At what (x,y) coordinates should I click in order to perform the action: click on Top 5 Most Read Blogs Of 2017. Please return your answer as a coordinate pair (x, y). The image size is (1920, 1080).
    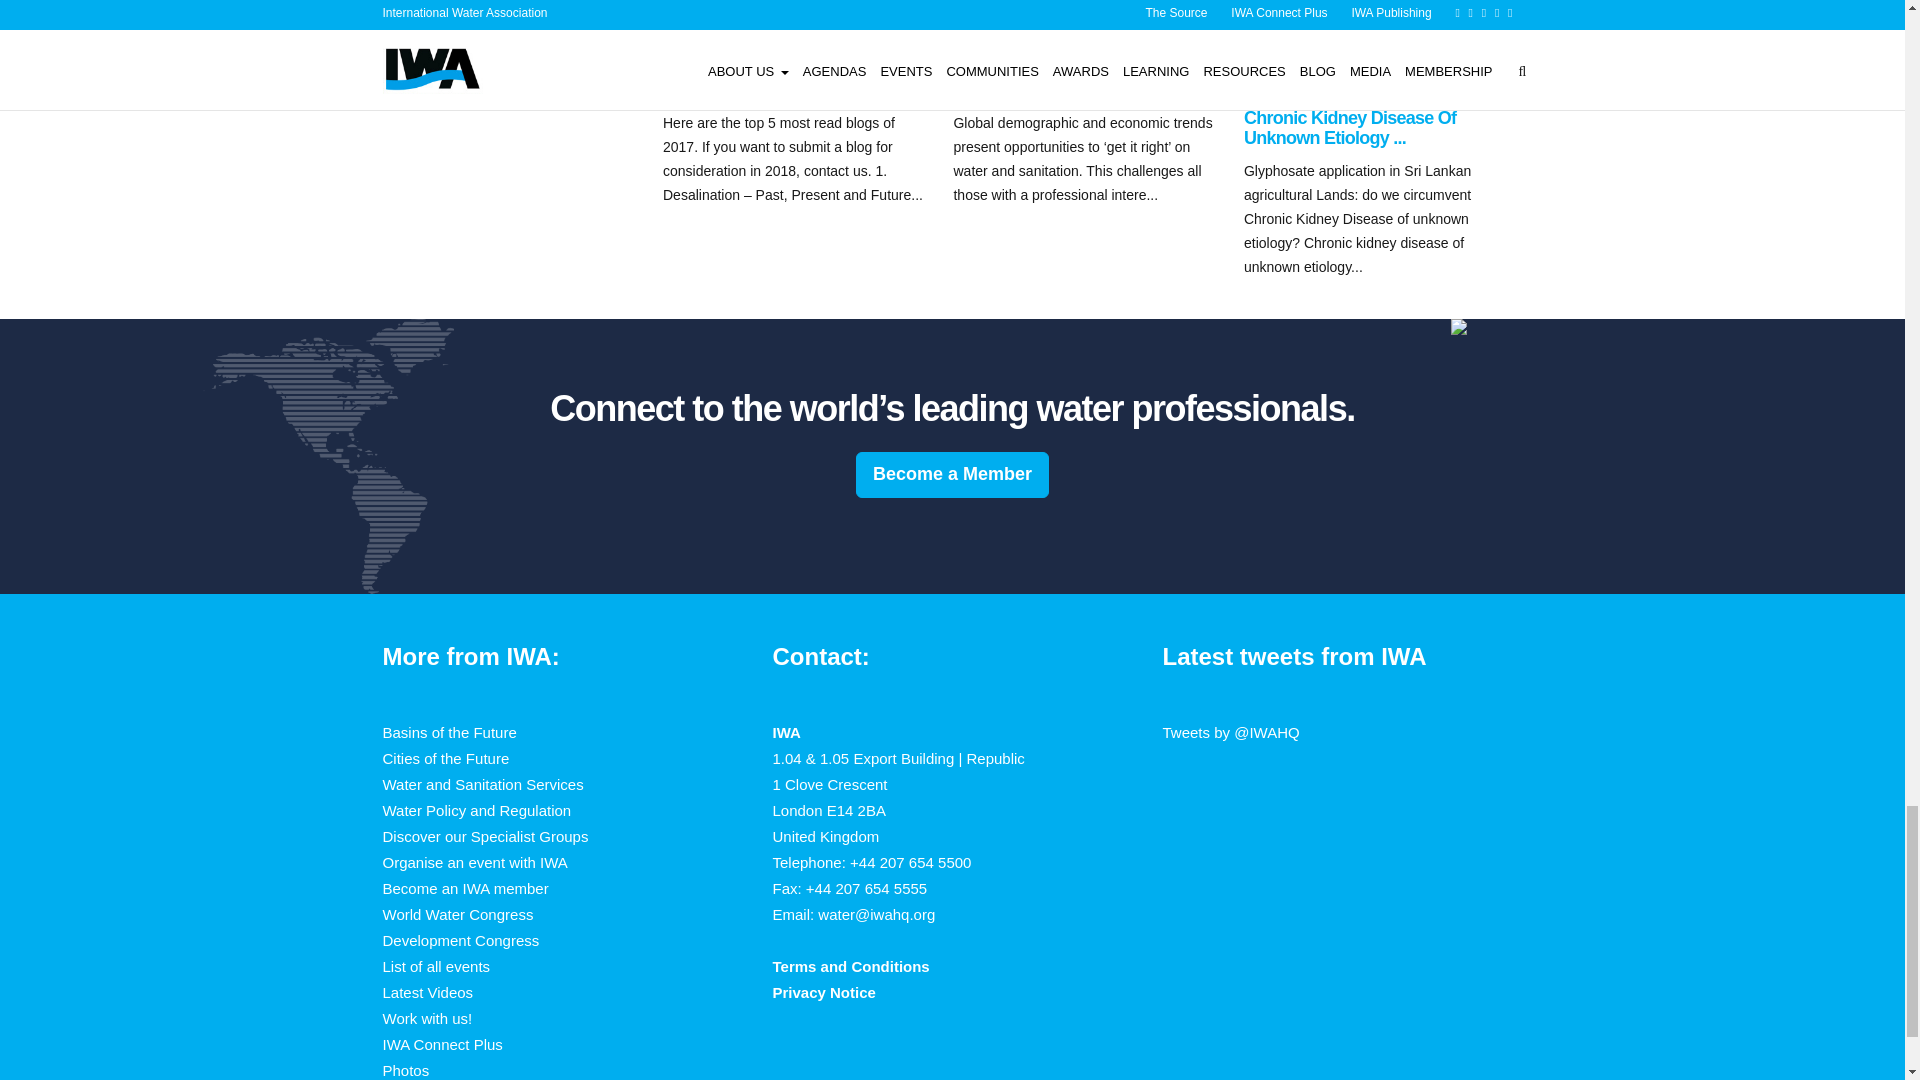
    Looking at the image, I should click on (785, 91).